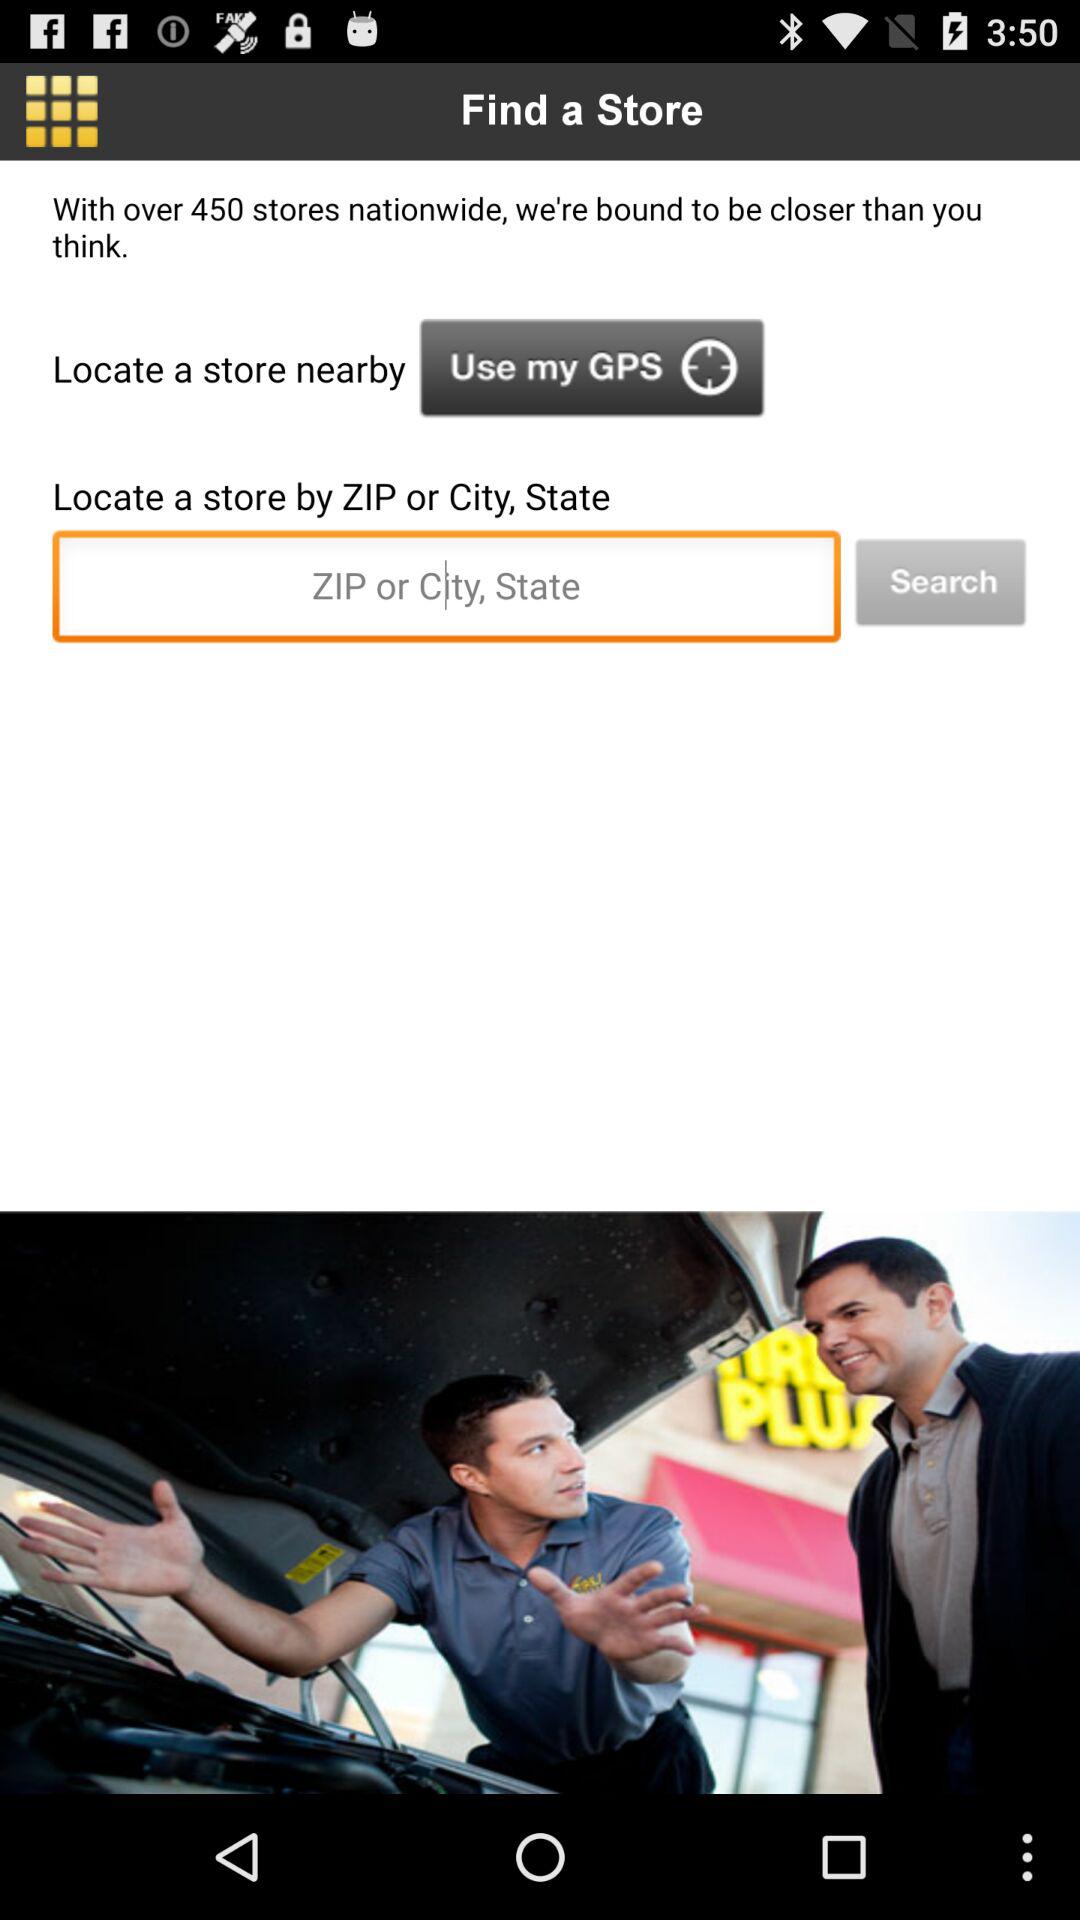 Image resolution: width=1080 pixels, height=1920 pixels. I want to click on select the icon at the top right corner, so click(940, 582).